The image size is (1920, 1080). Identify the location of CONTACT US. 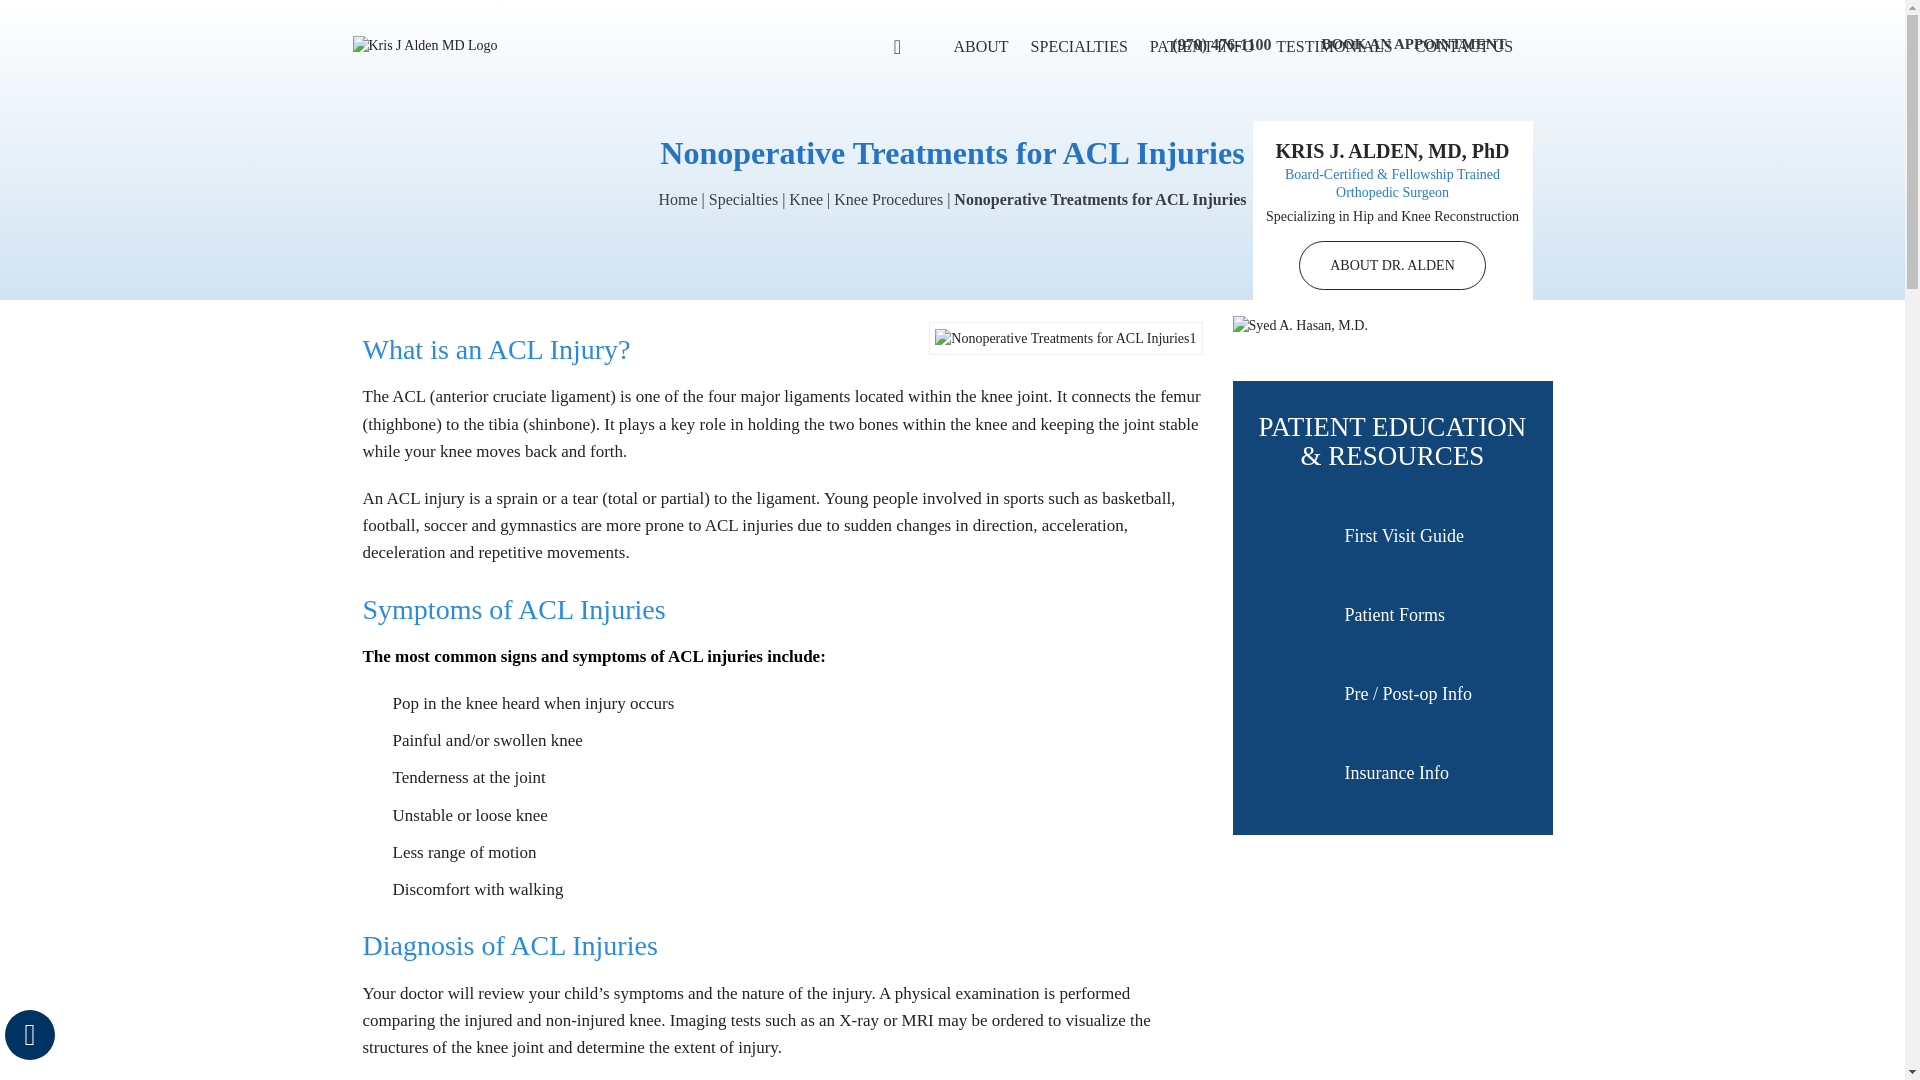
(1464, 46).